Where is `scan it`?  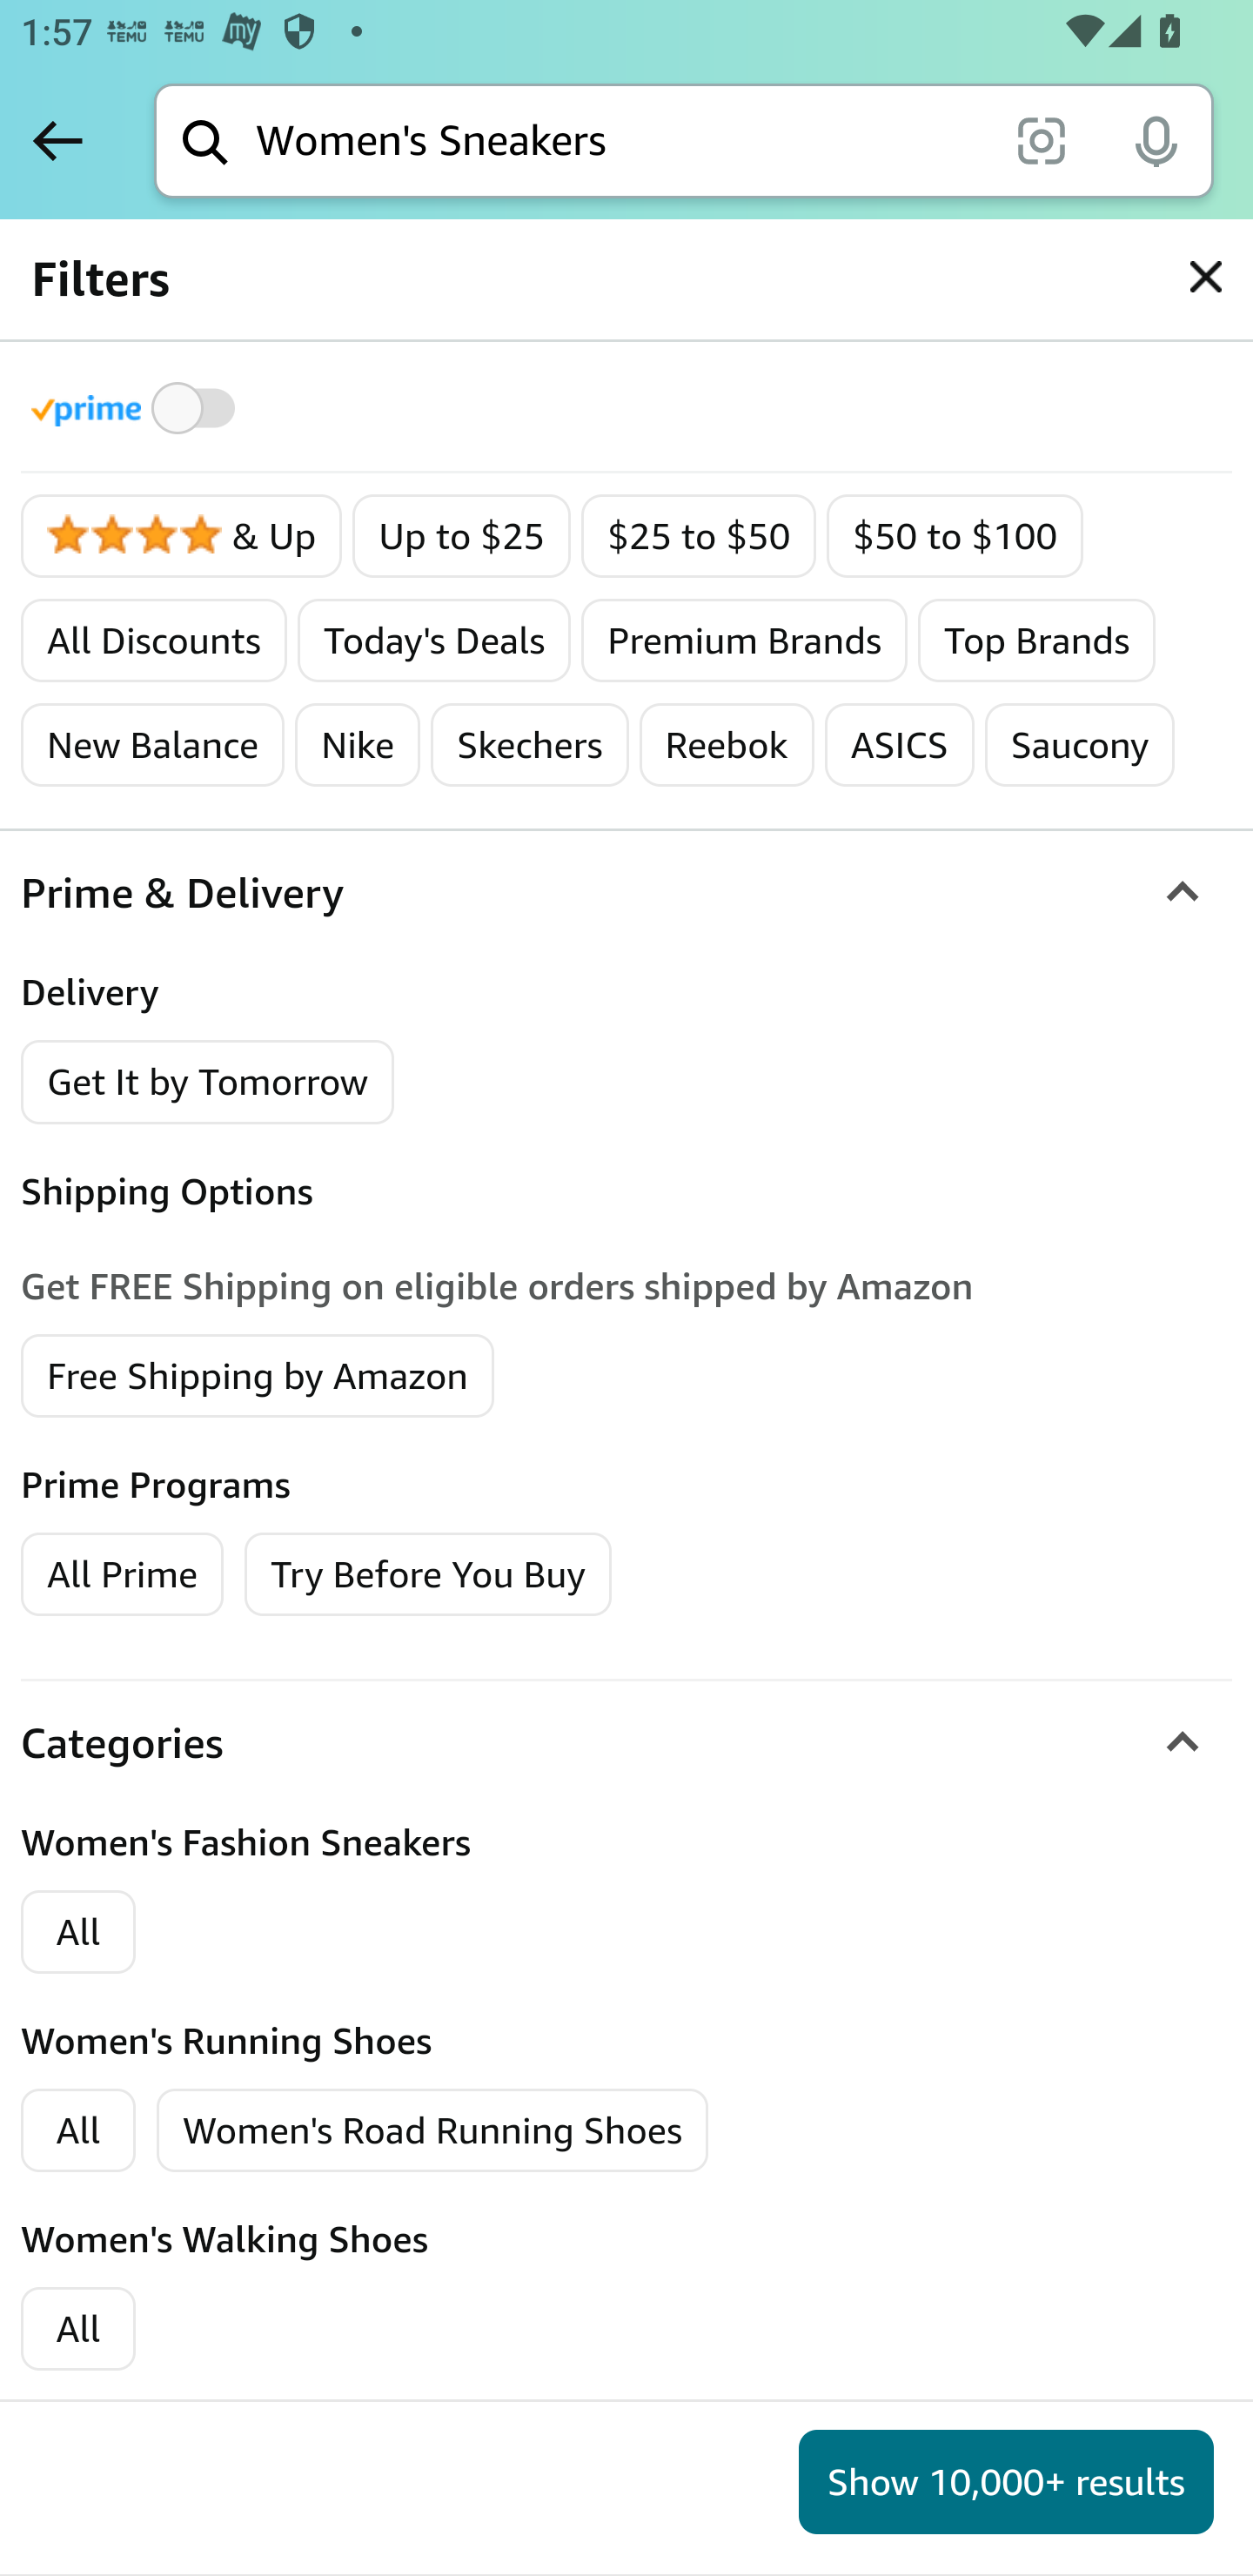
scan it is located at coordinates (1041, 139).